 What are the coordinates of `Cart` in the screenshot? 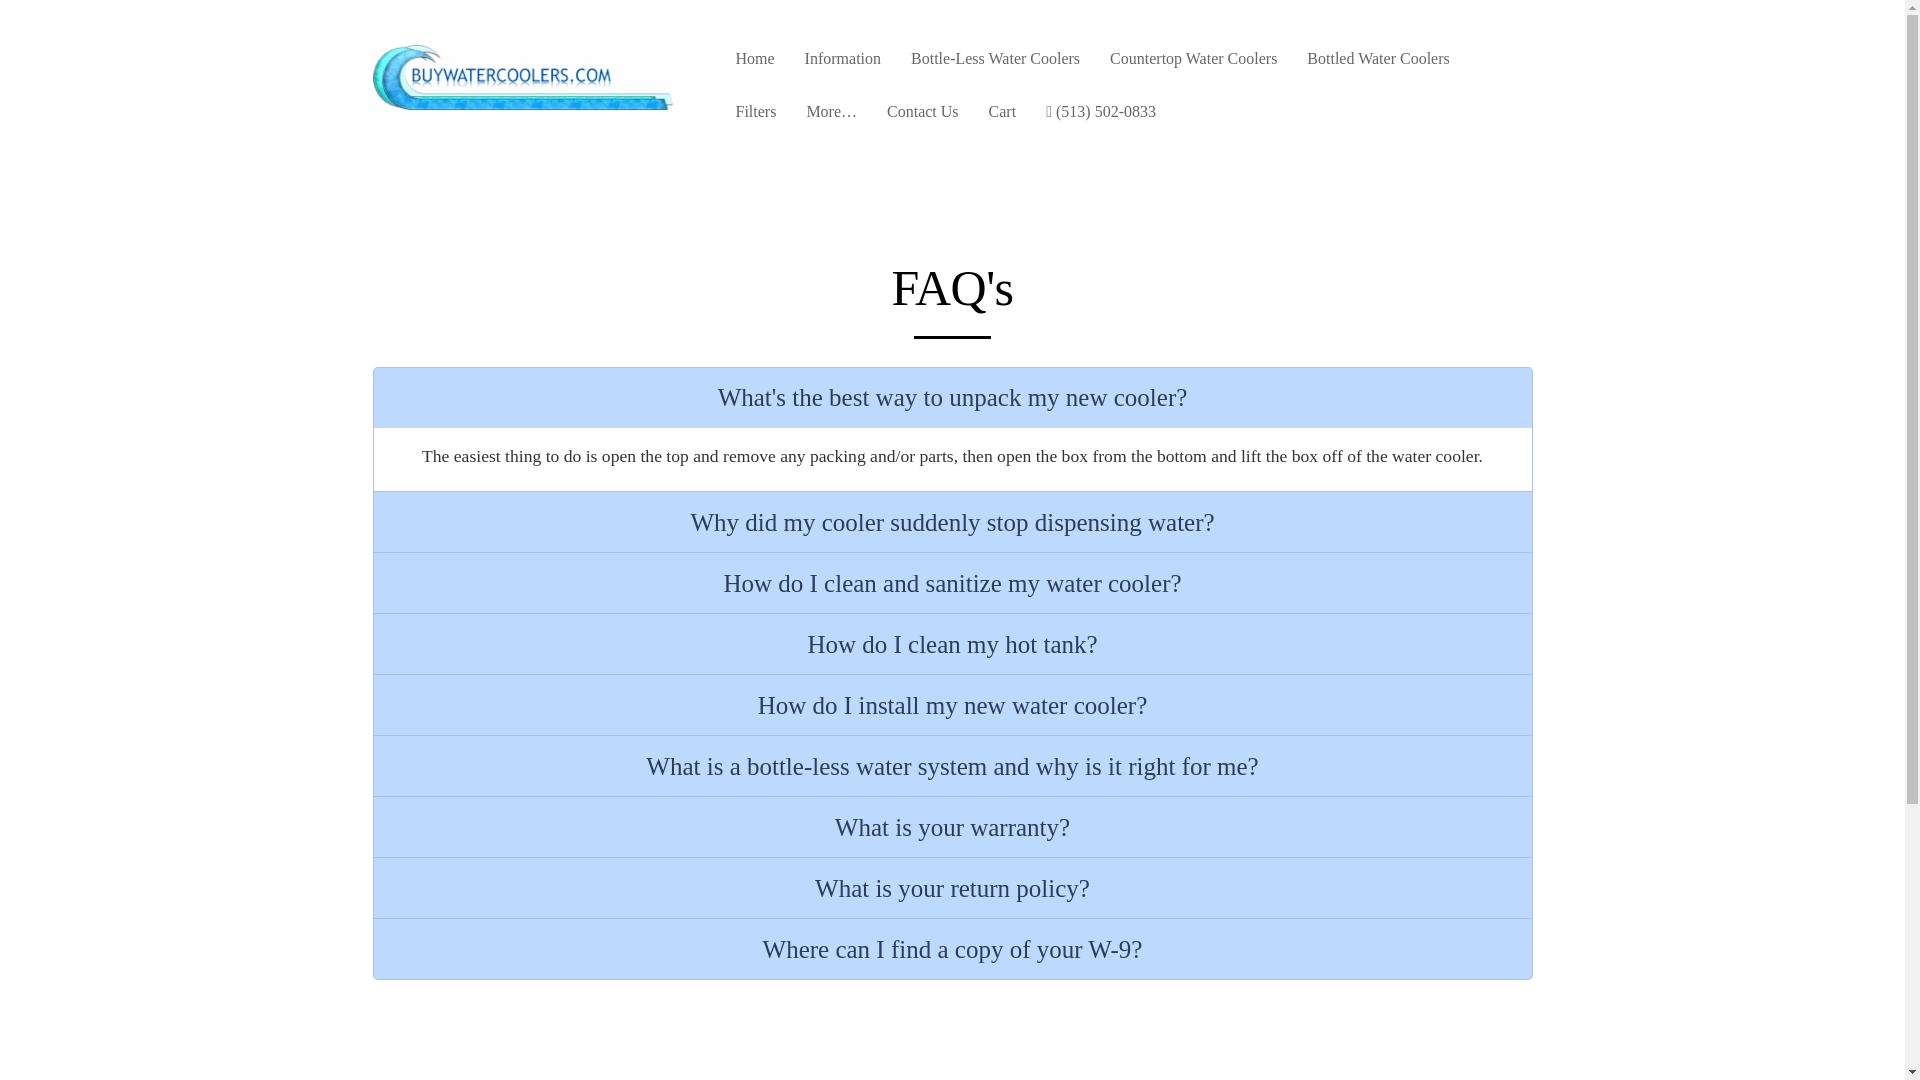 It's located at (1003, 118).